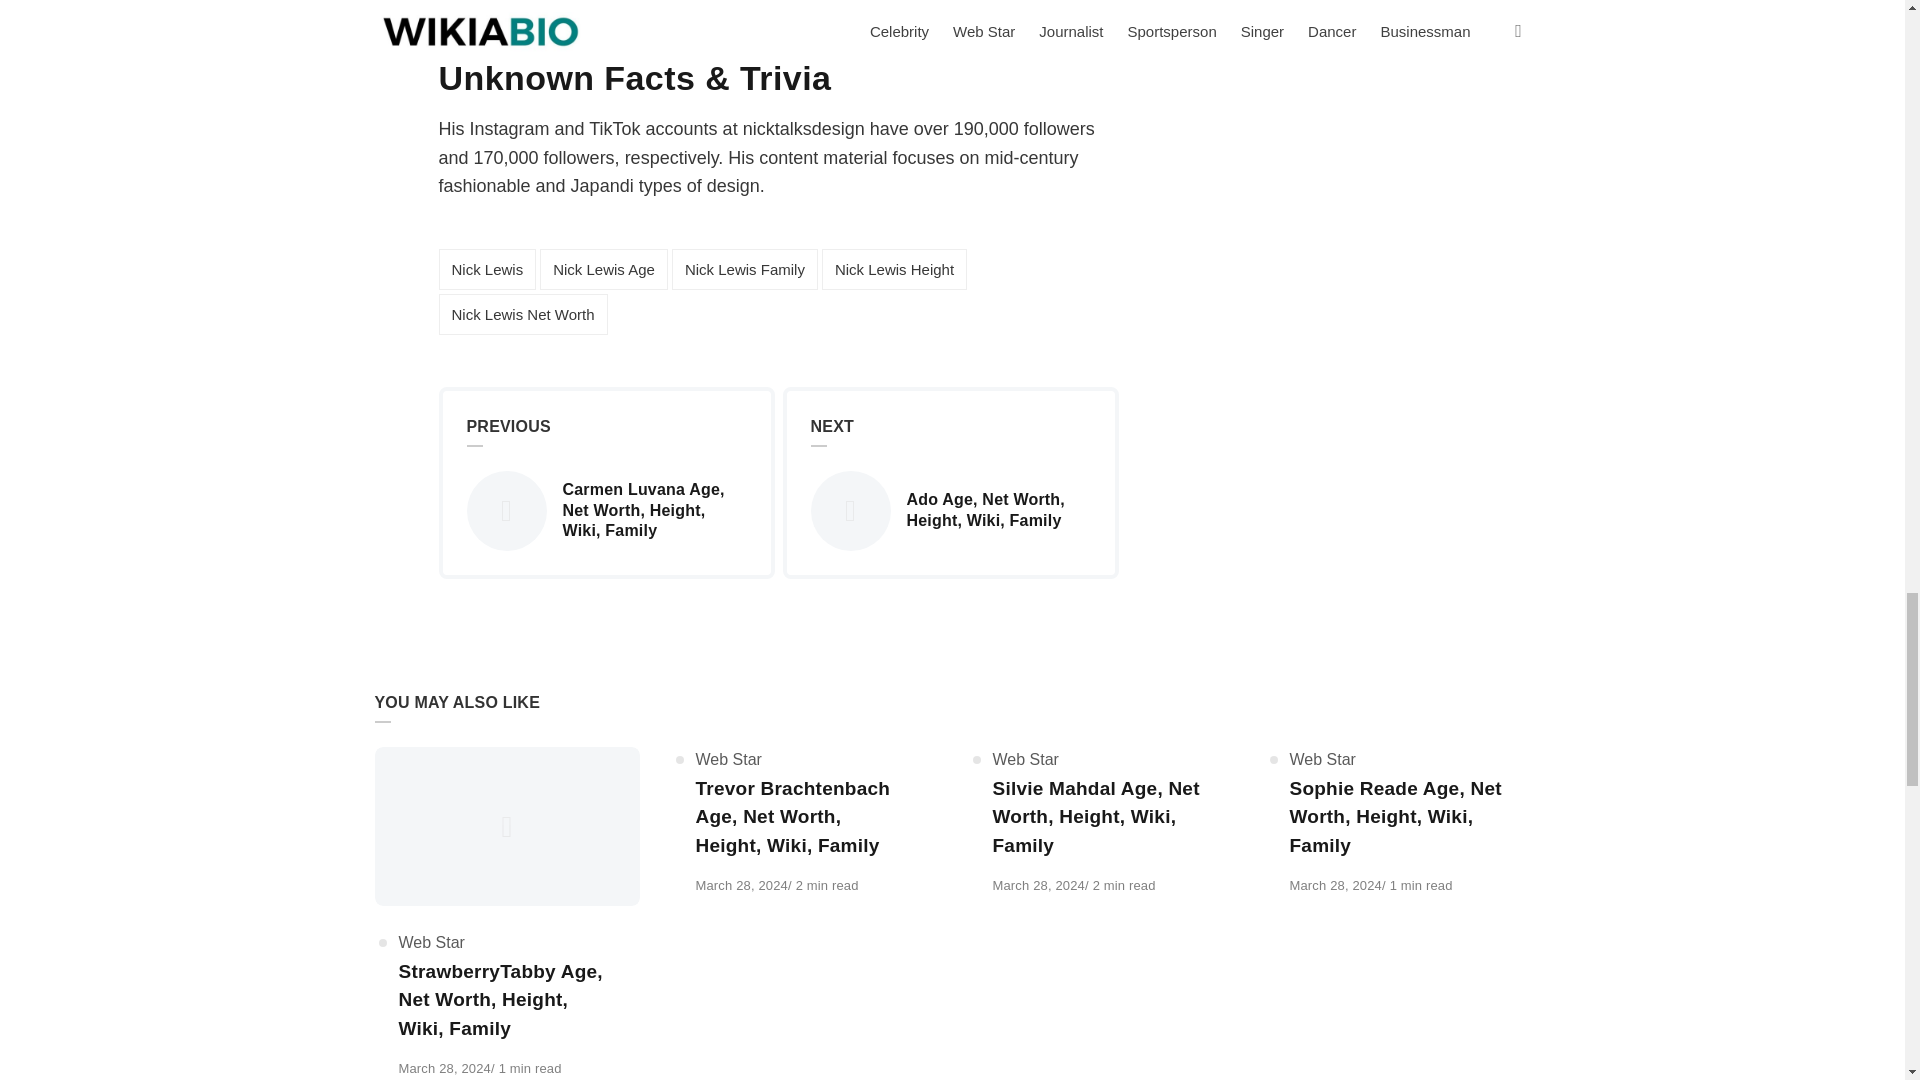  Describe the element at coordinates (1336, 886) in the screenshot. I see `March 28, 2024` at that location.